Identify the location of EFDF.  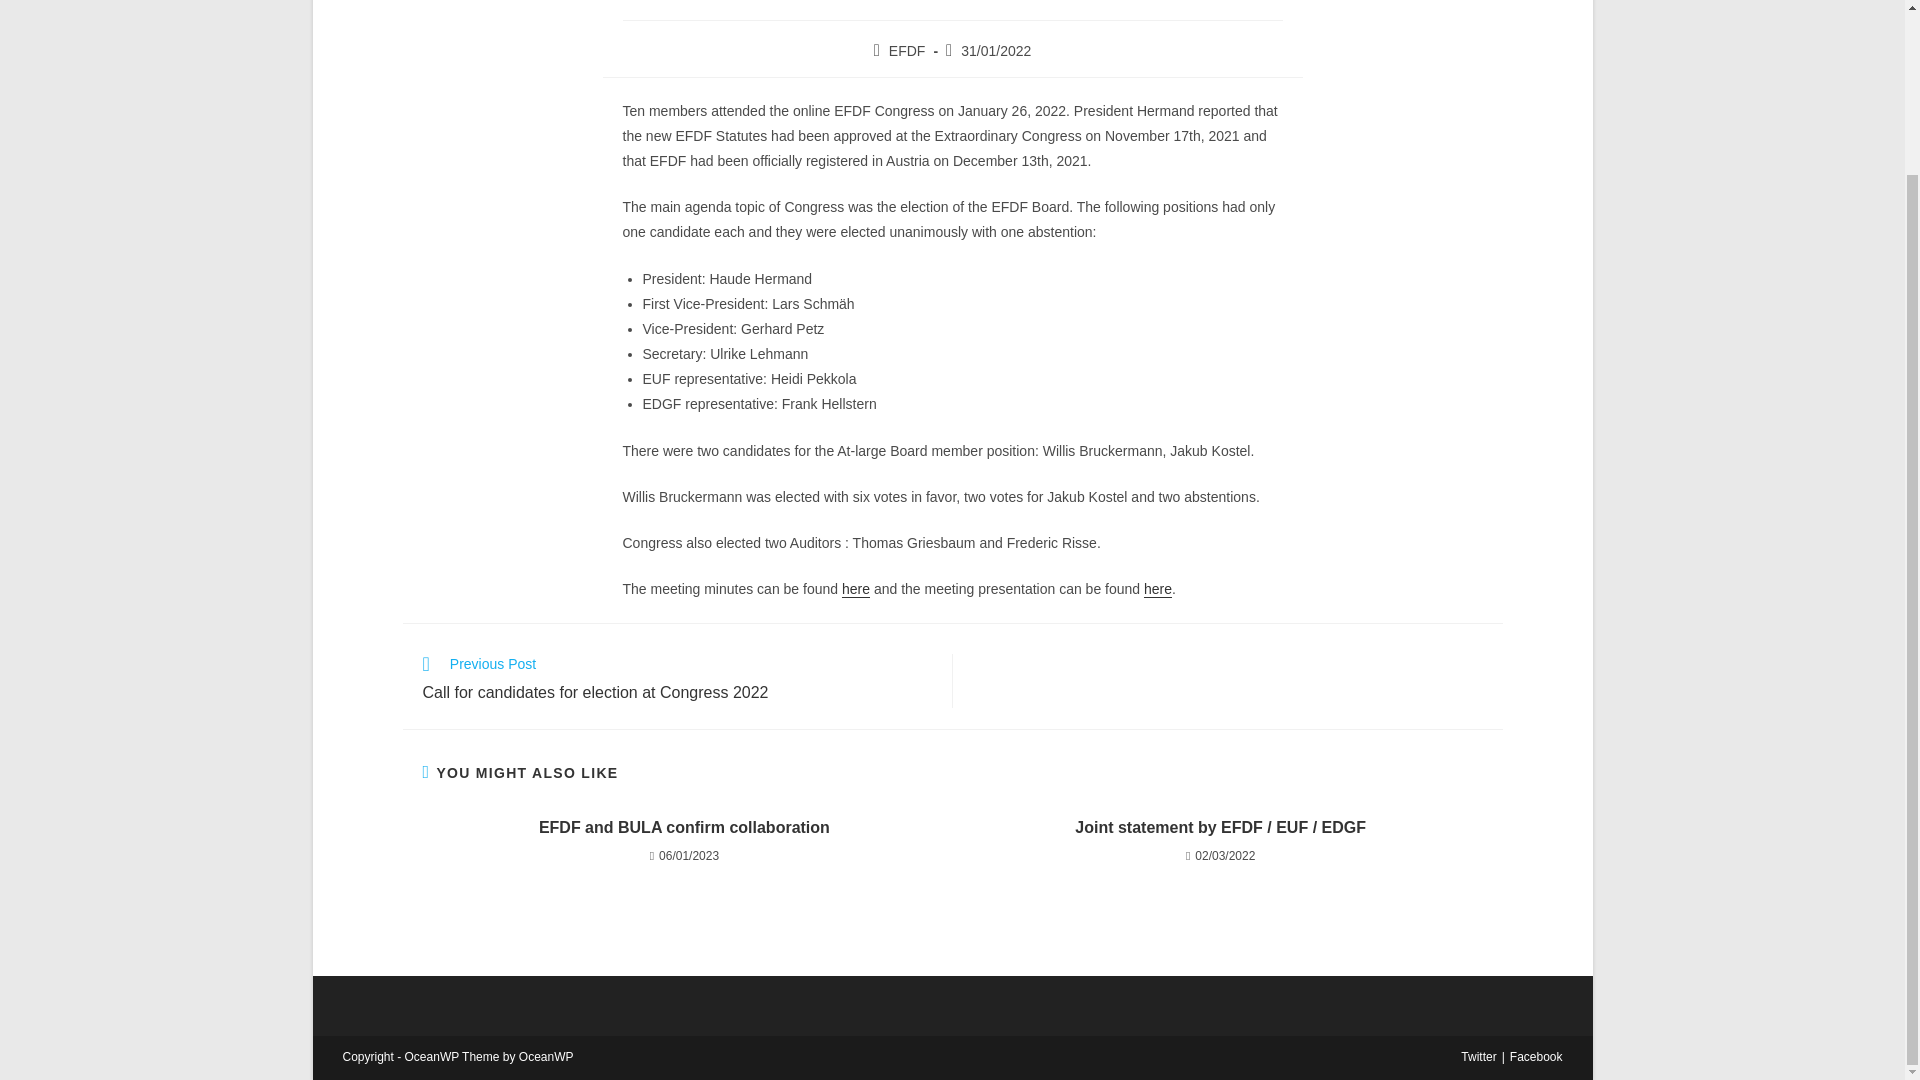
(906, 51).